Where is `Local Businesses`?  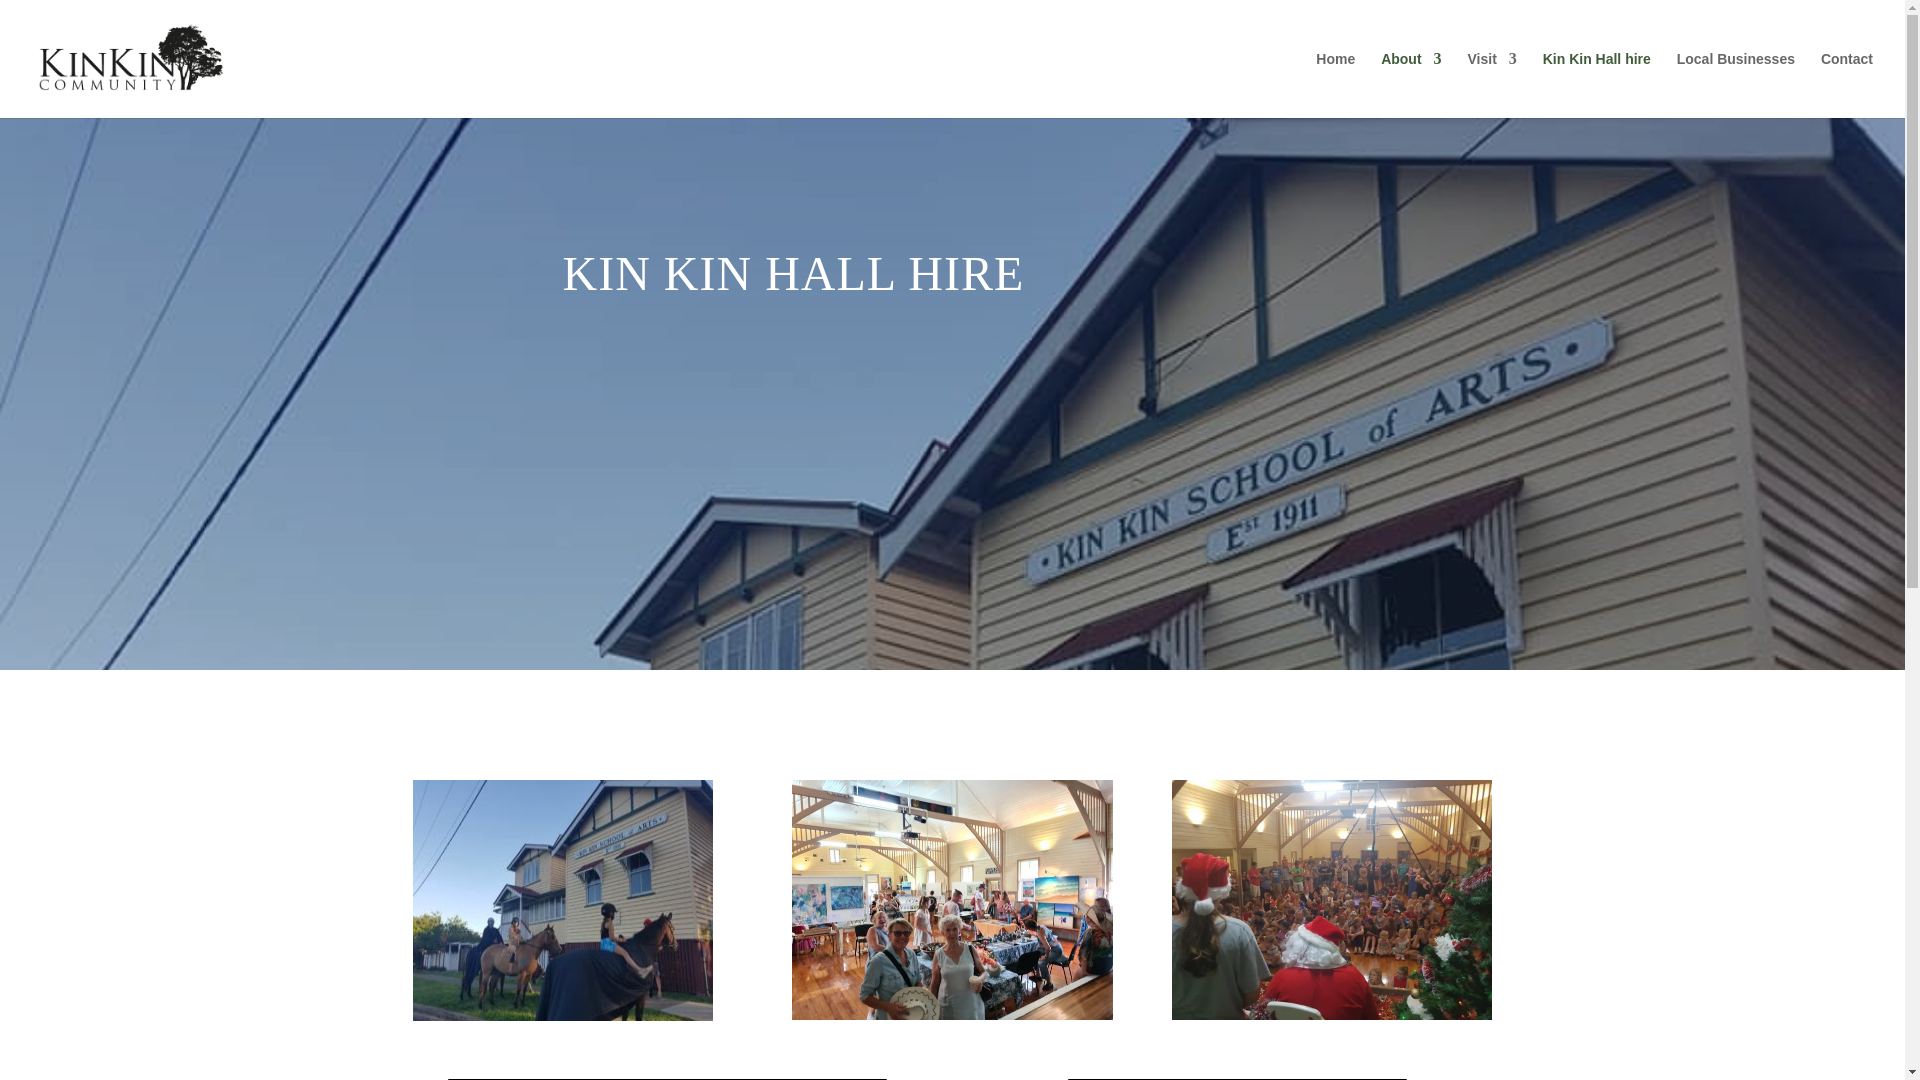 Local Businesses is located at coordinates (1736, 84).